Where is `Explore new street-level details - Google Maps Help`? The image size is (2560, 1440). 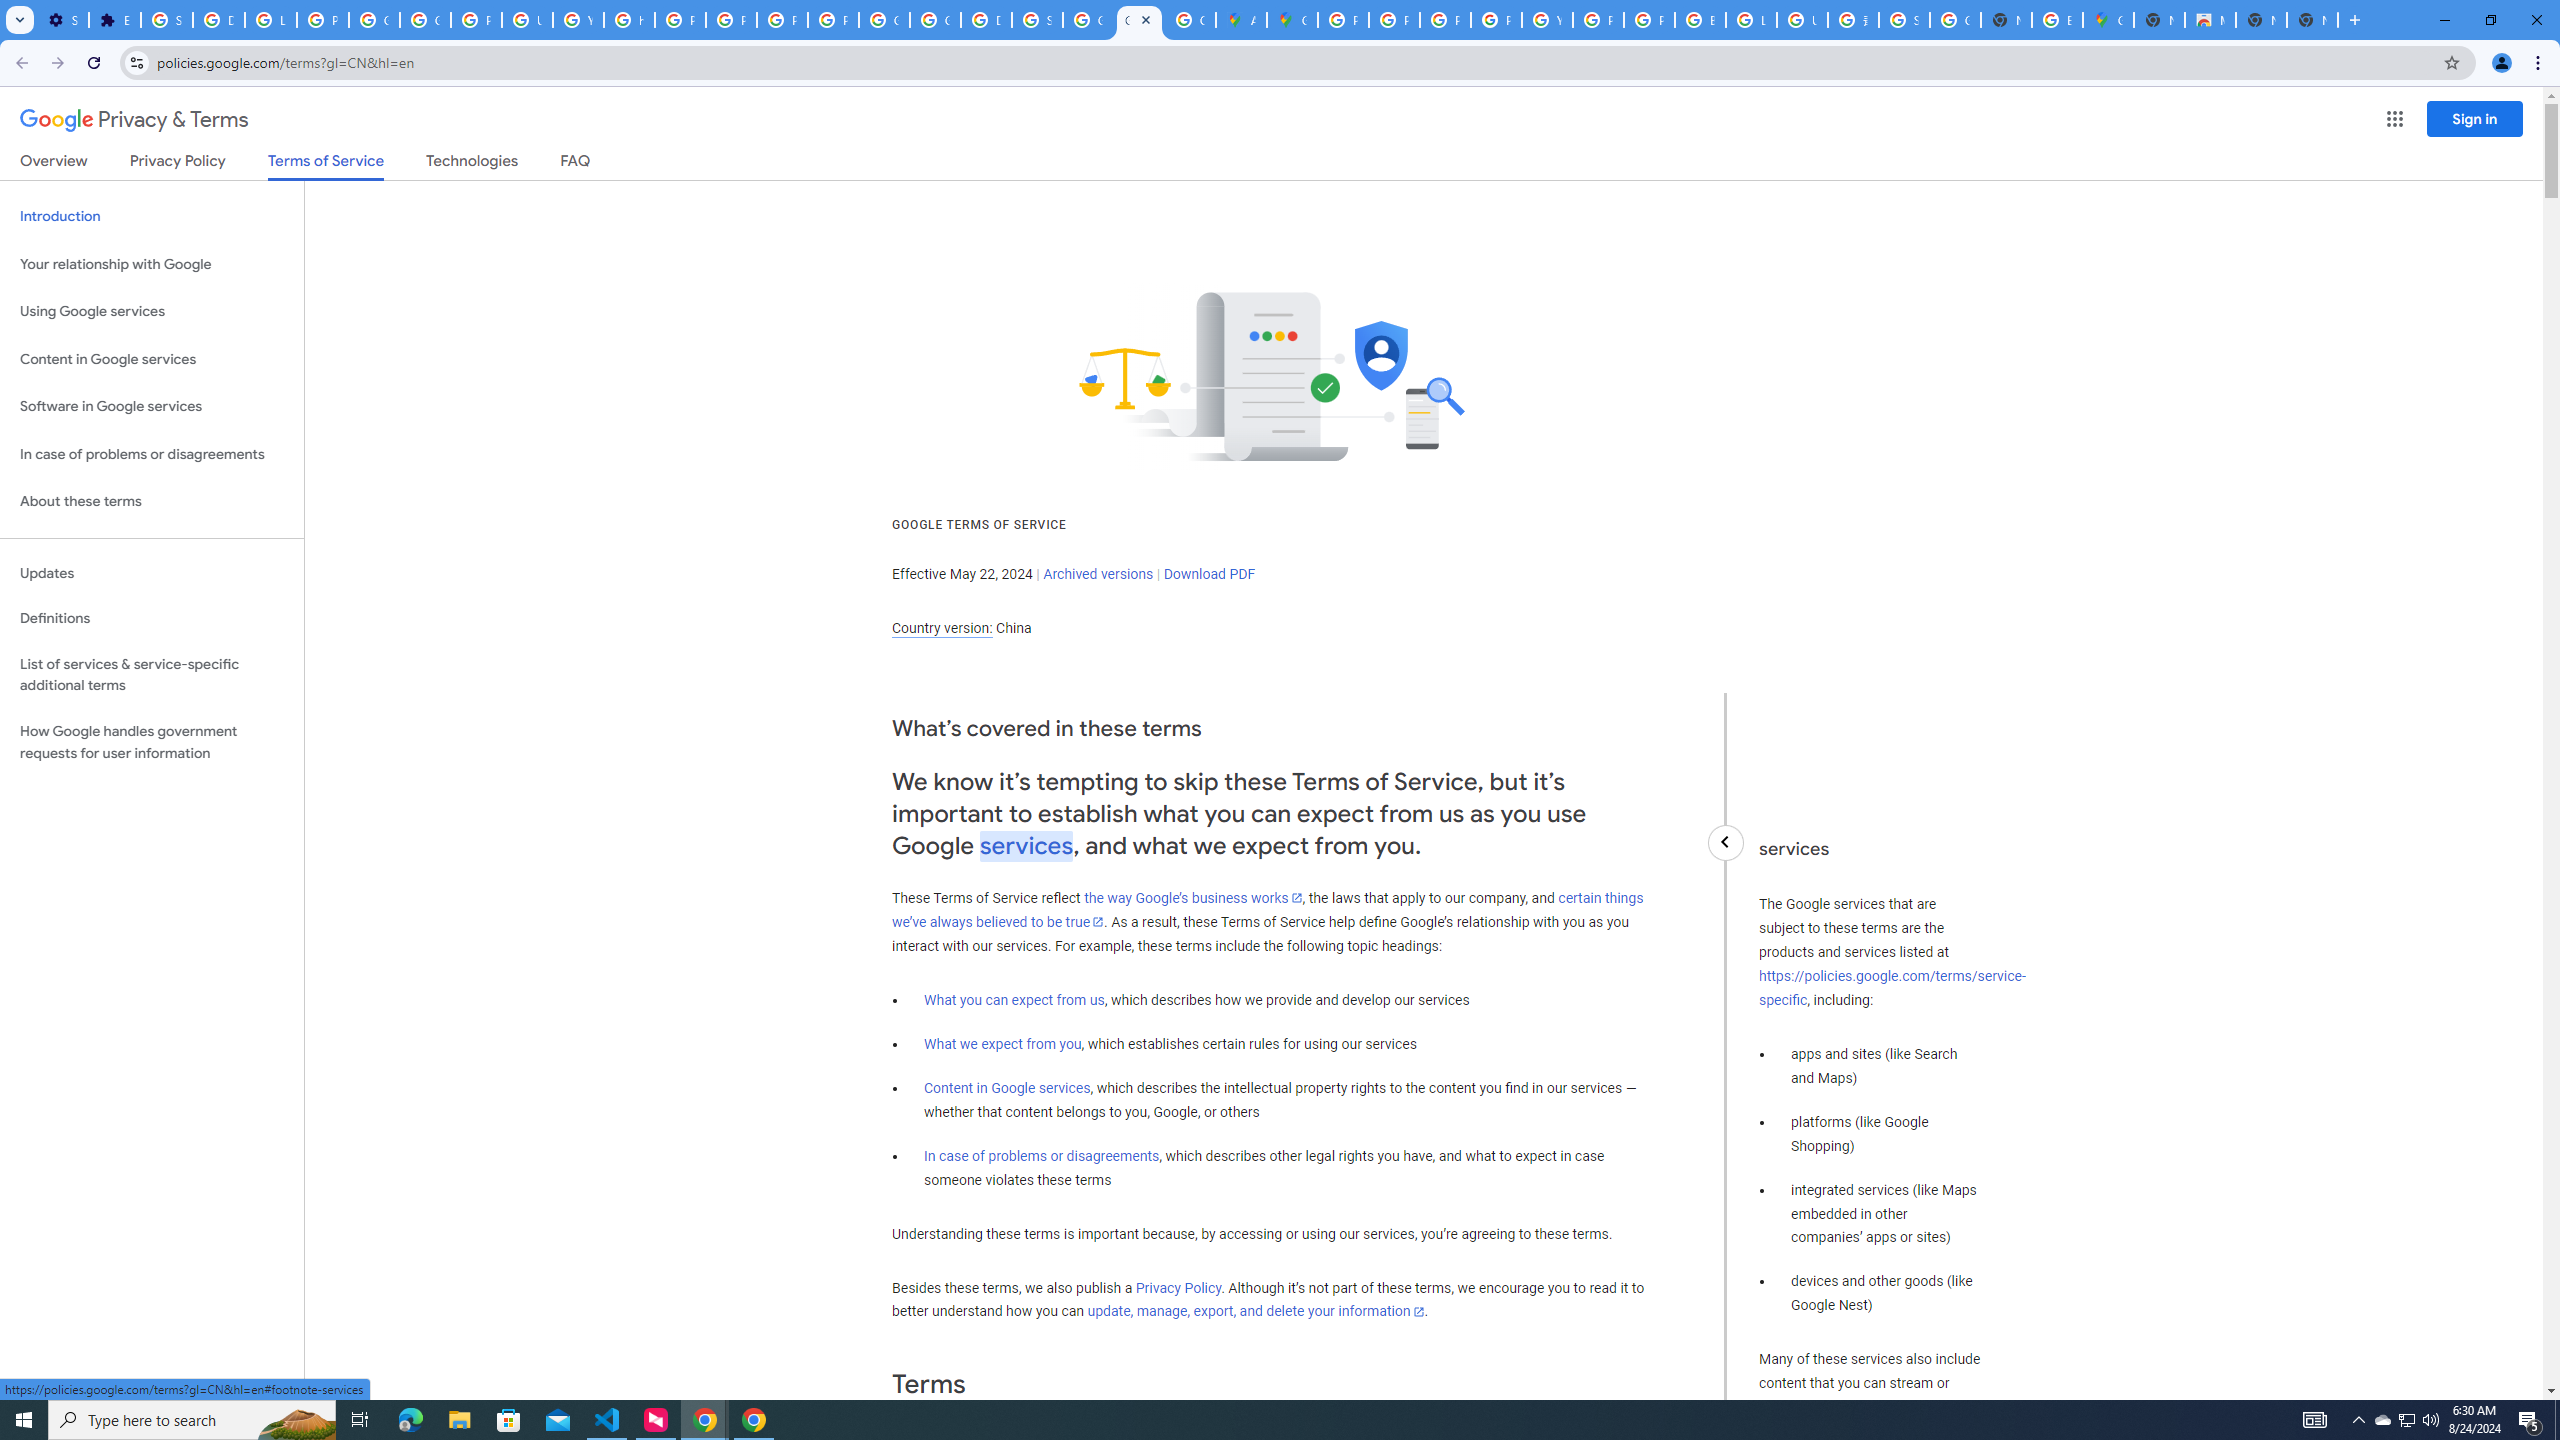
Explore new street-level details - Google Maps Help is located at coordinates (2056, 20).